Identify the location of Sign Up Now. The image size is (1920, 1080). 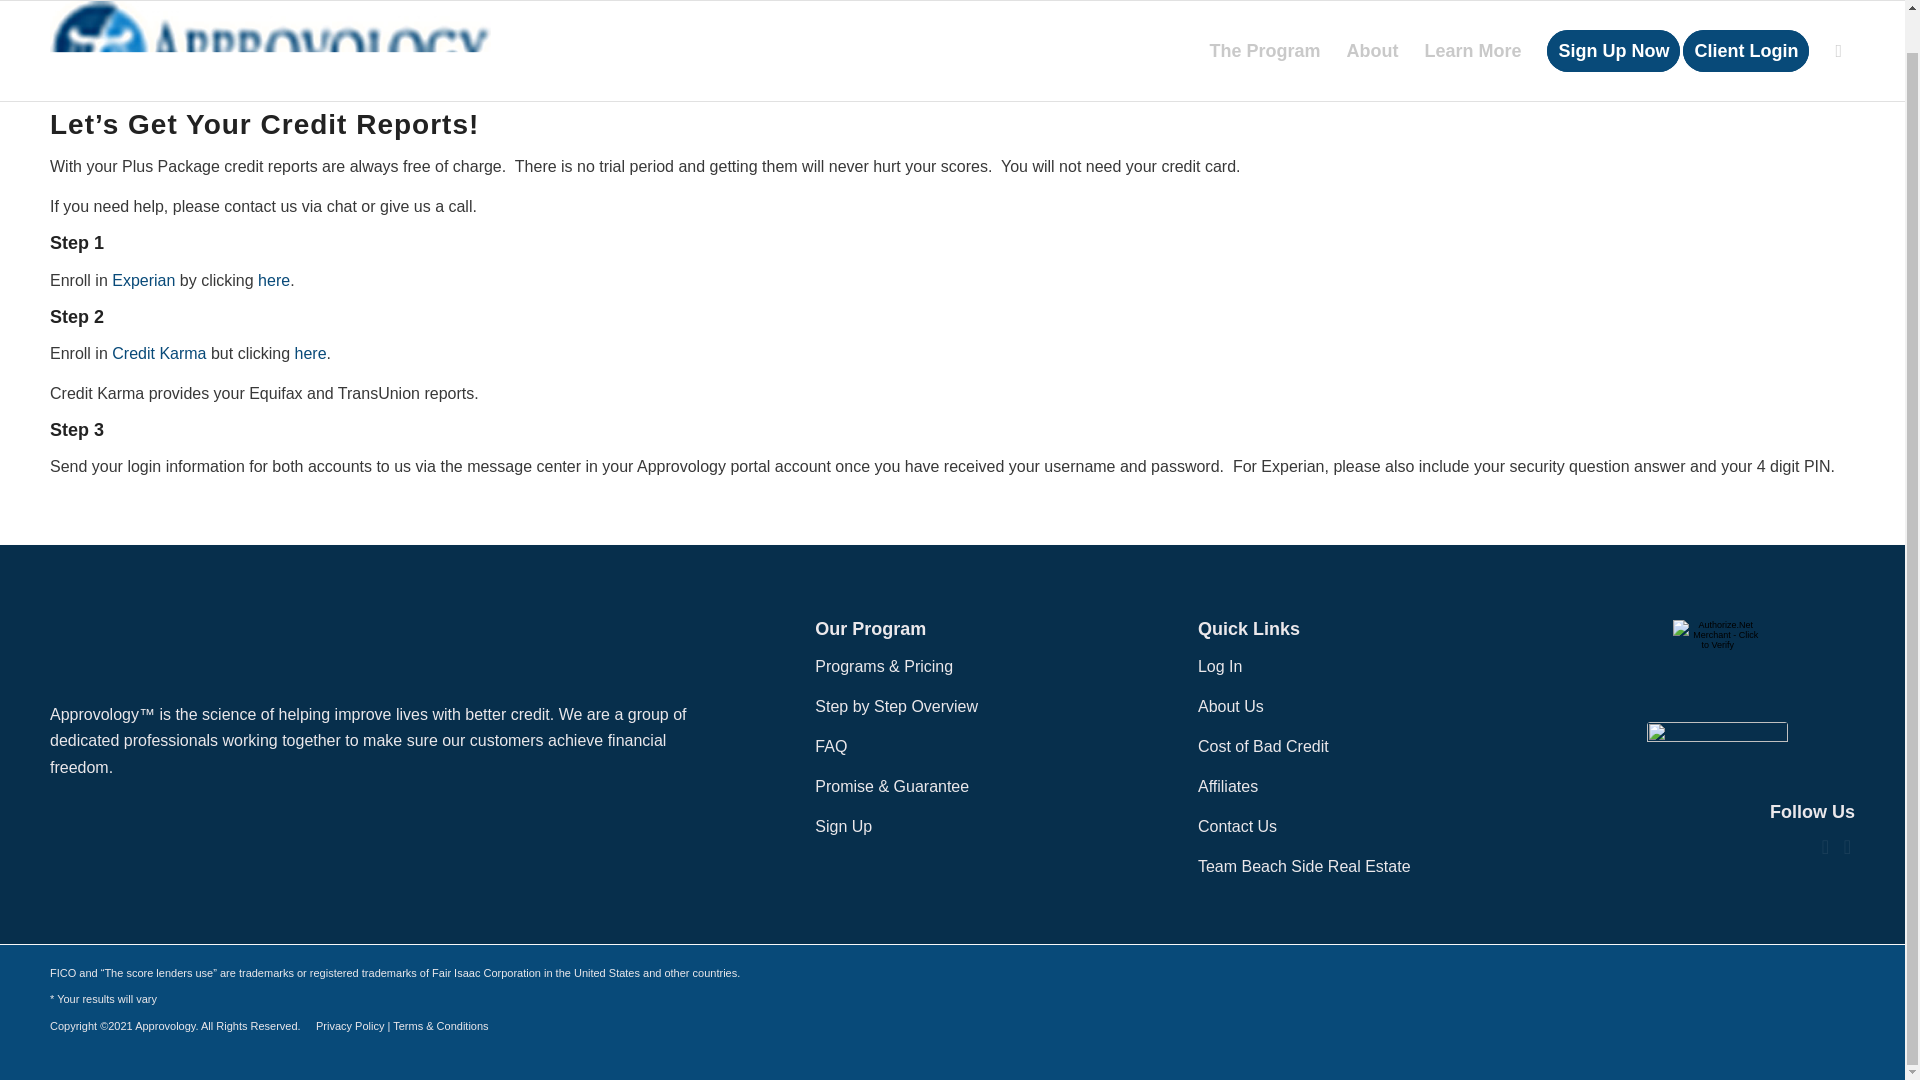
(1614, 30).